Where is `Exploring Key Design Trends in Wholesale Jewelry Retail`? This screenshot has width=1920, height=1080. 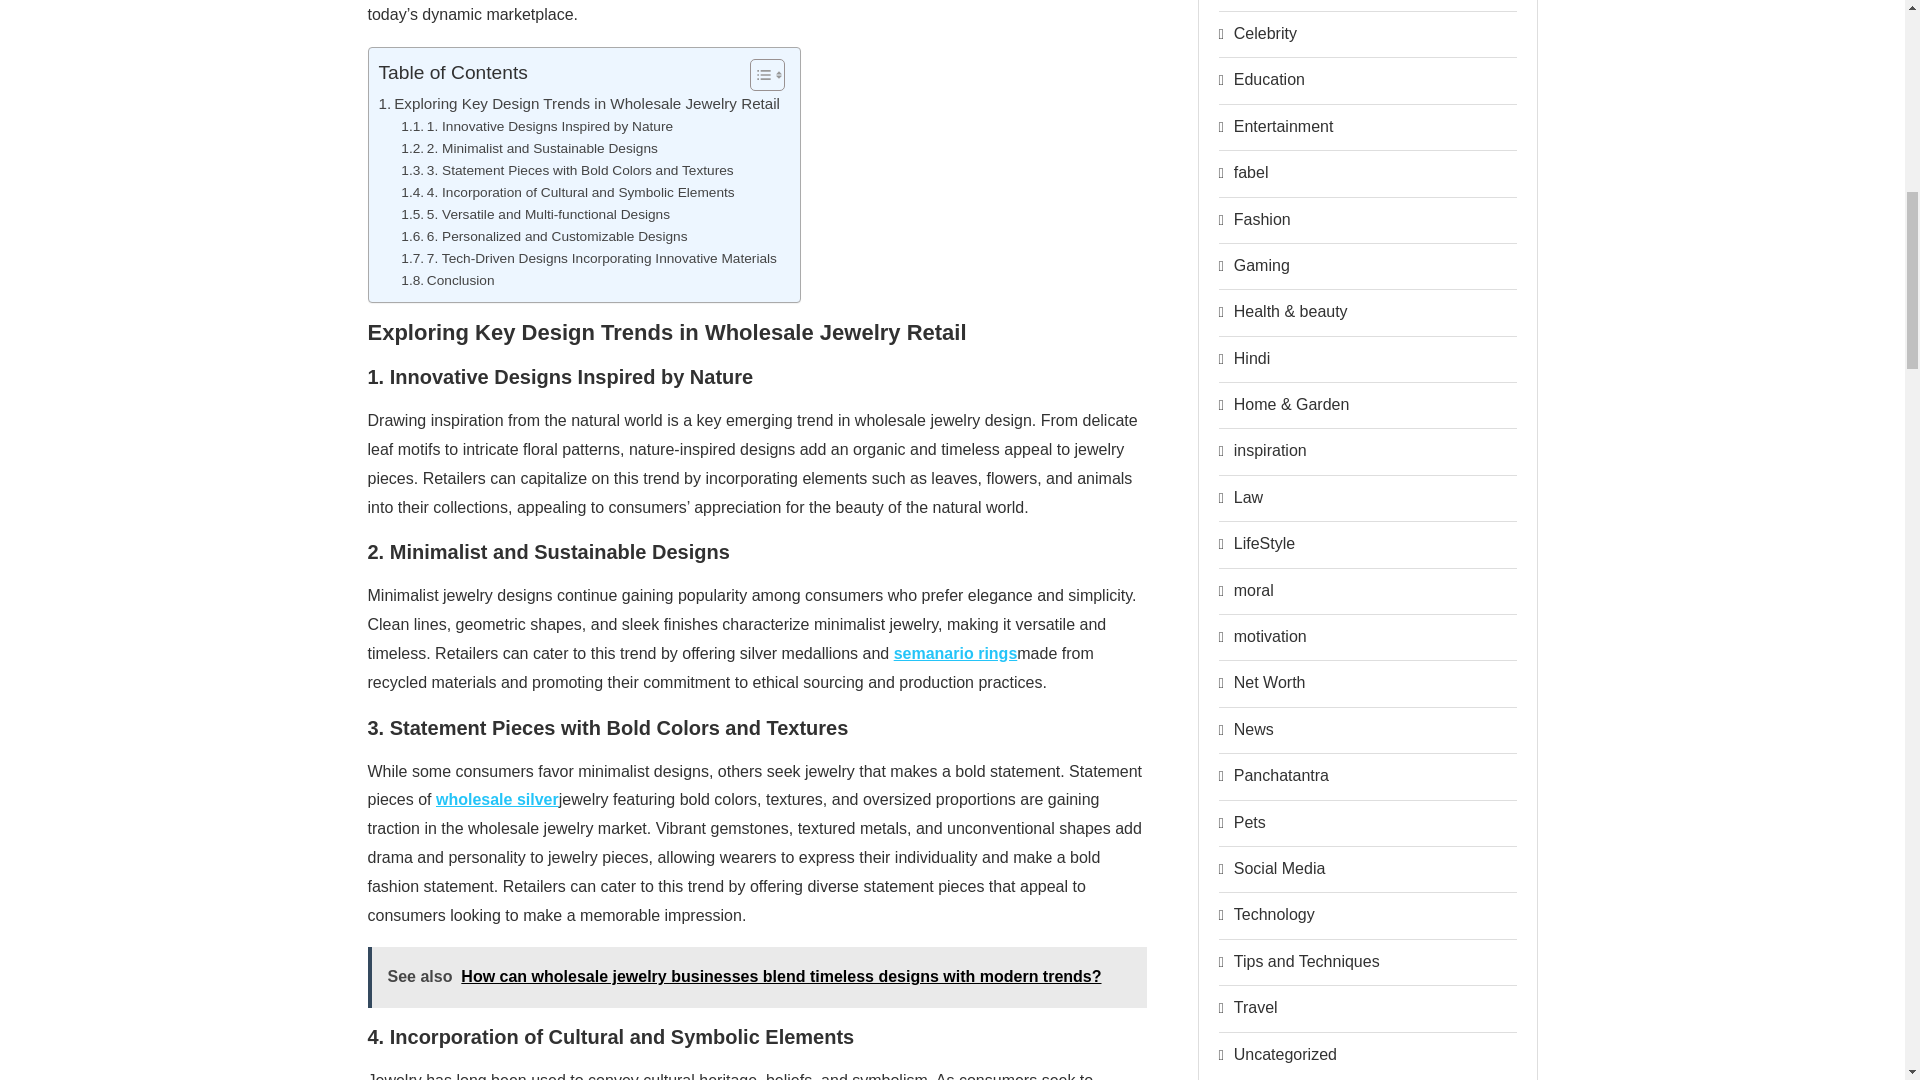
Exploring Key Design Trends in Wholesale Jewelry Retail is located at coordinates (578, 103).